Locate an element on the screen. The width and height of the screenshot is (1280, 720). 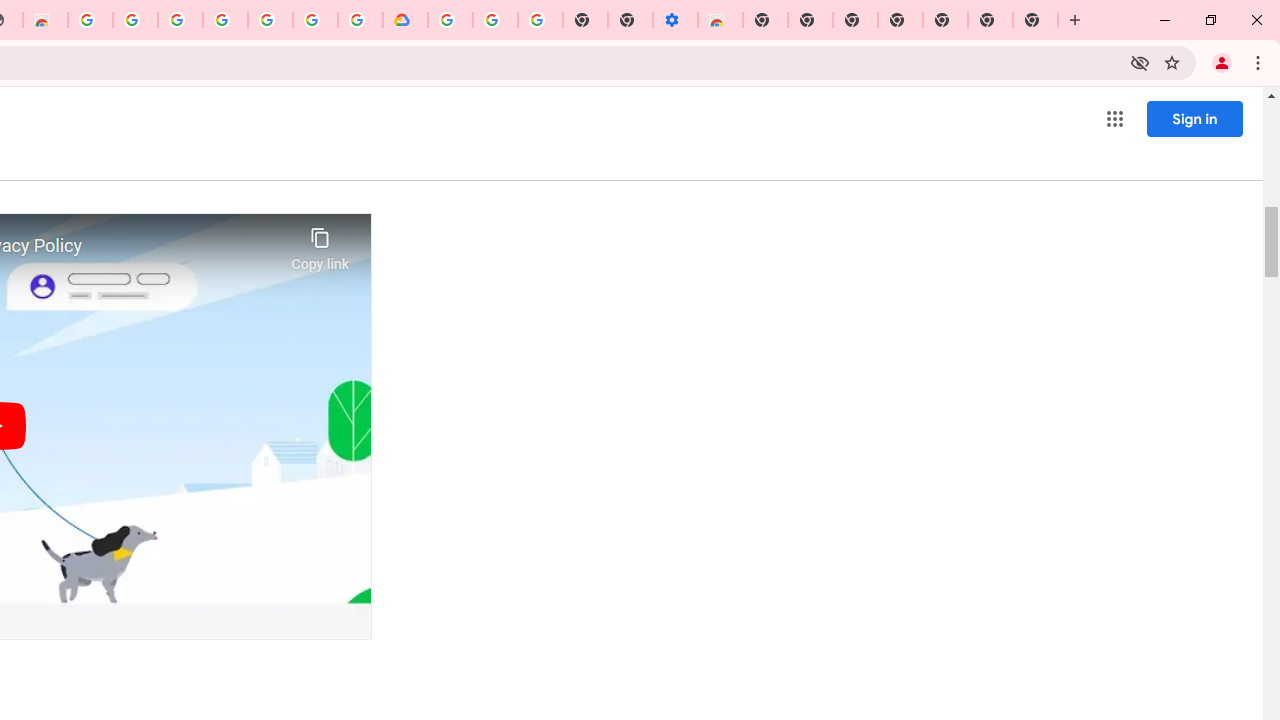
Copy link is located at coordinates (320, 244).